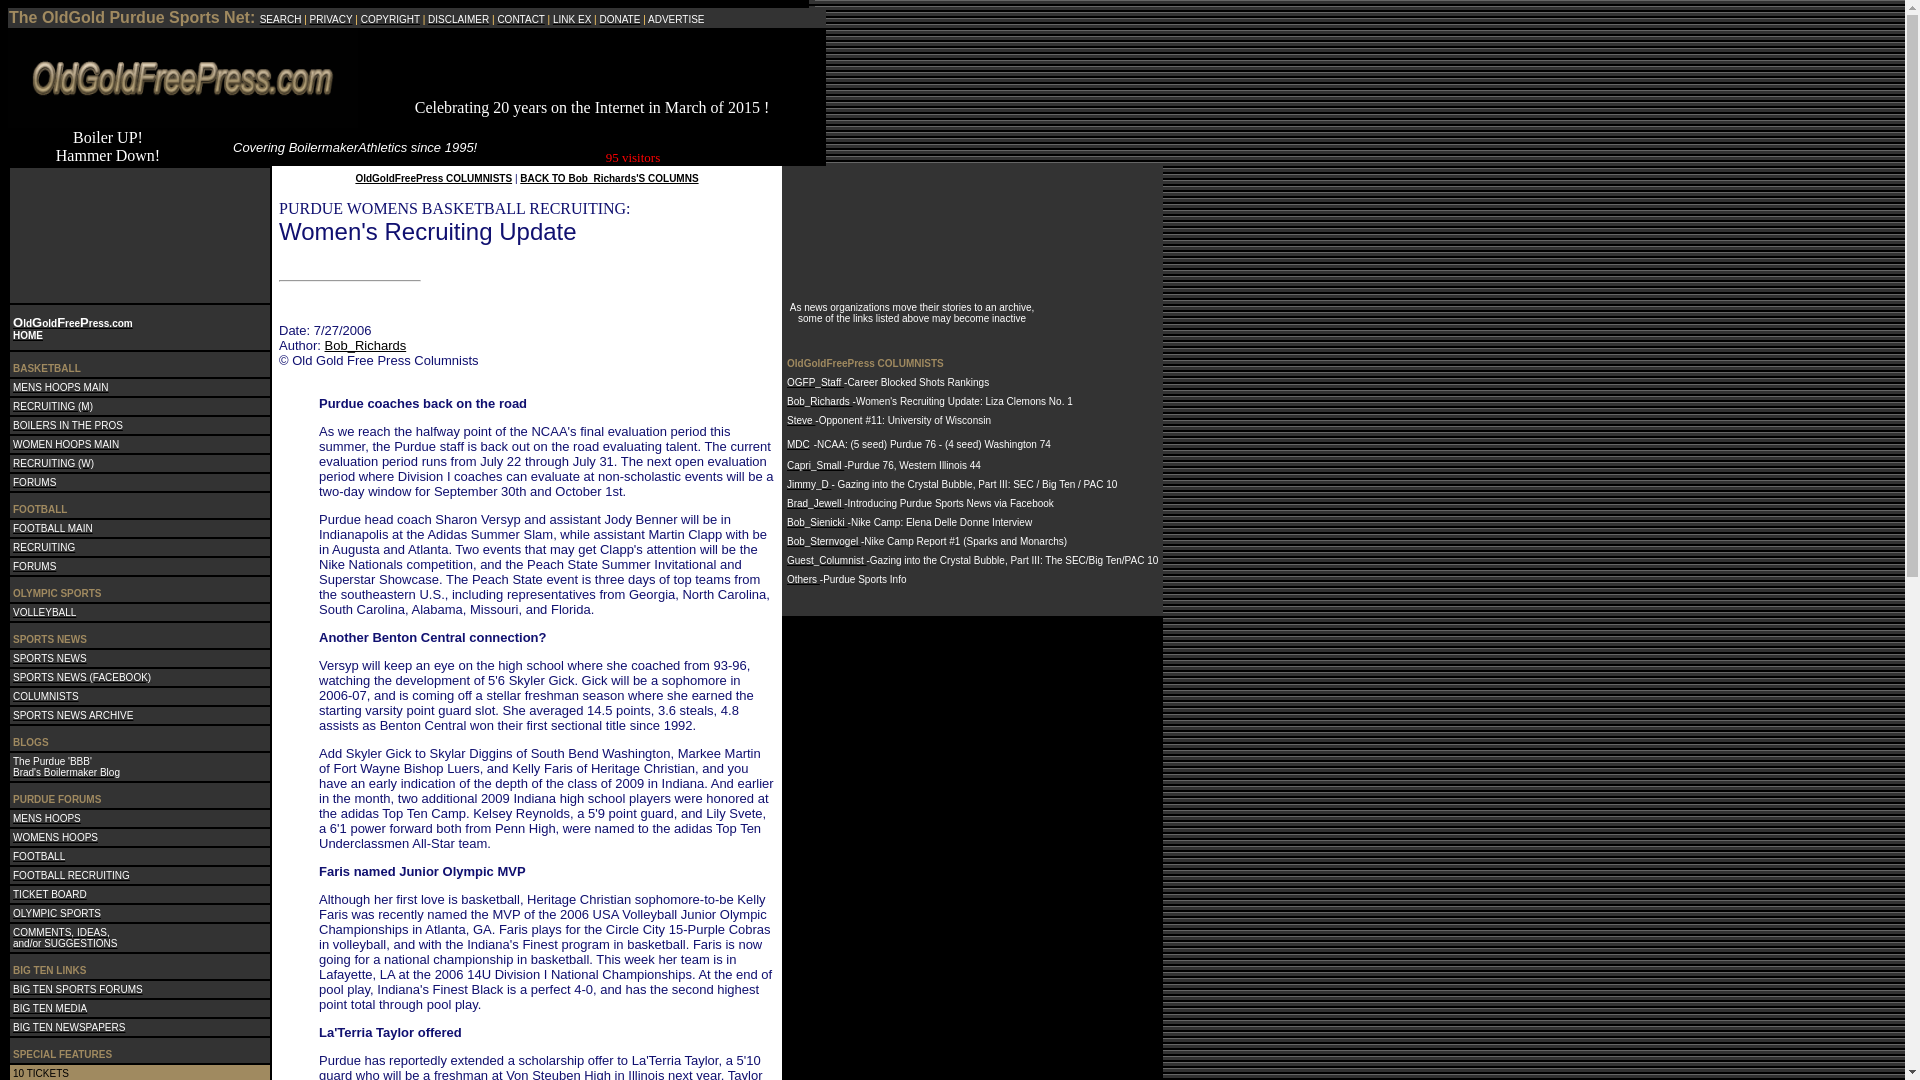 The width and height of the screenshot is (1920, 1080). What do you see at coordinates (72, 714) in the screenshot?
I see `SPORTS NEWS ARCHIVE` at bounding box center [72, 714].